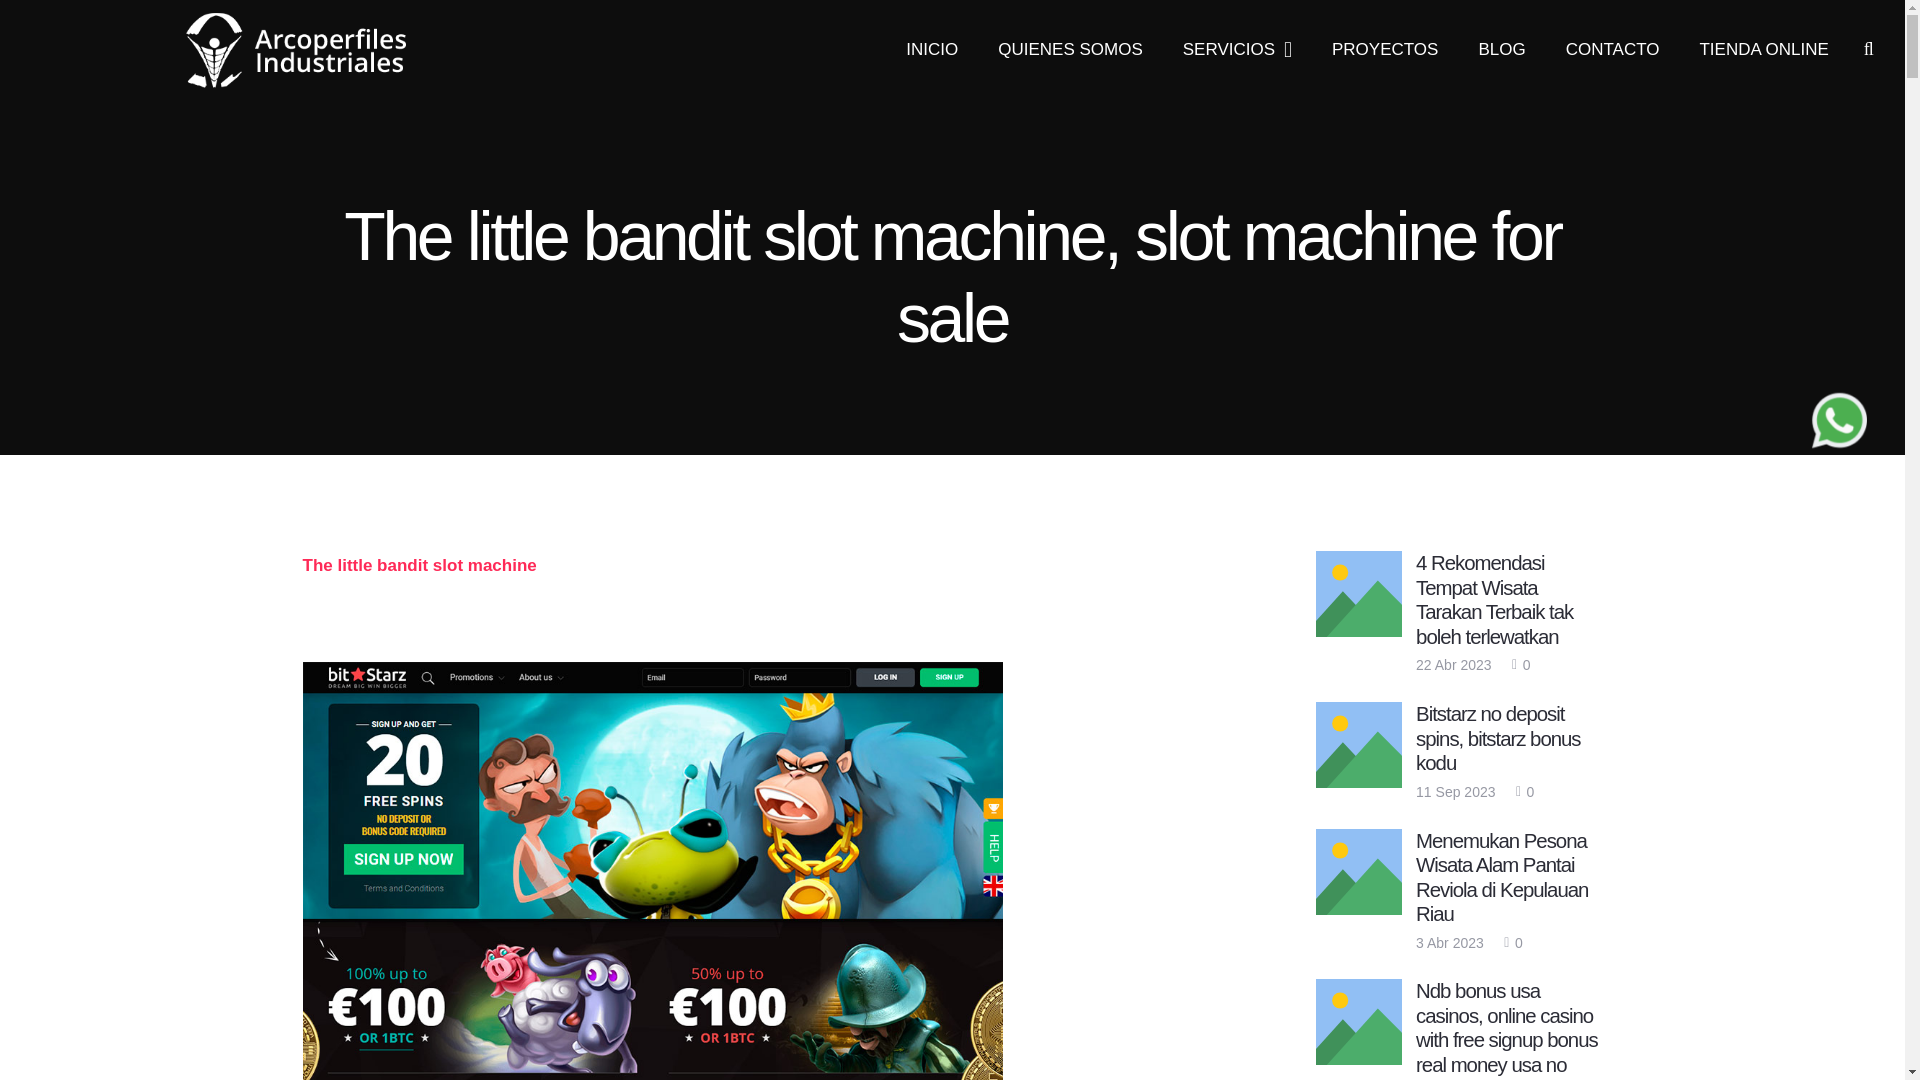 The width and height of the screenshot is (1920, 1080). I want to click on INICIO, so click(931, 50).